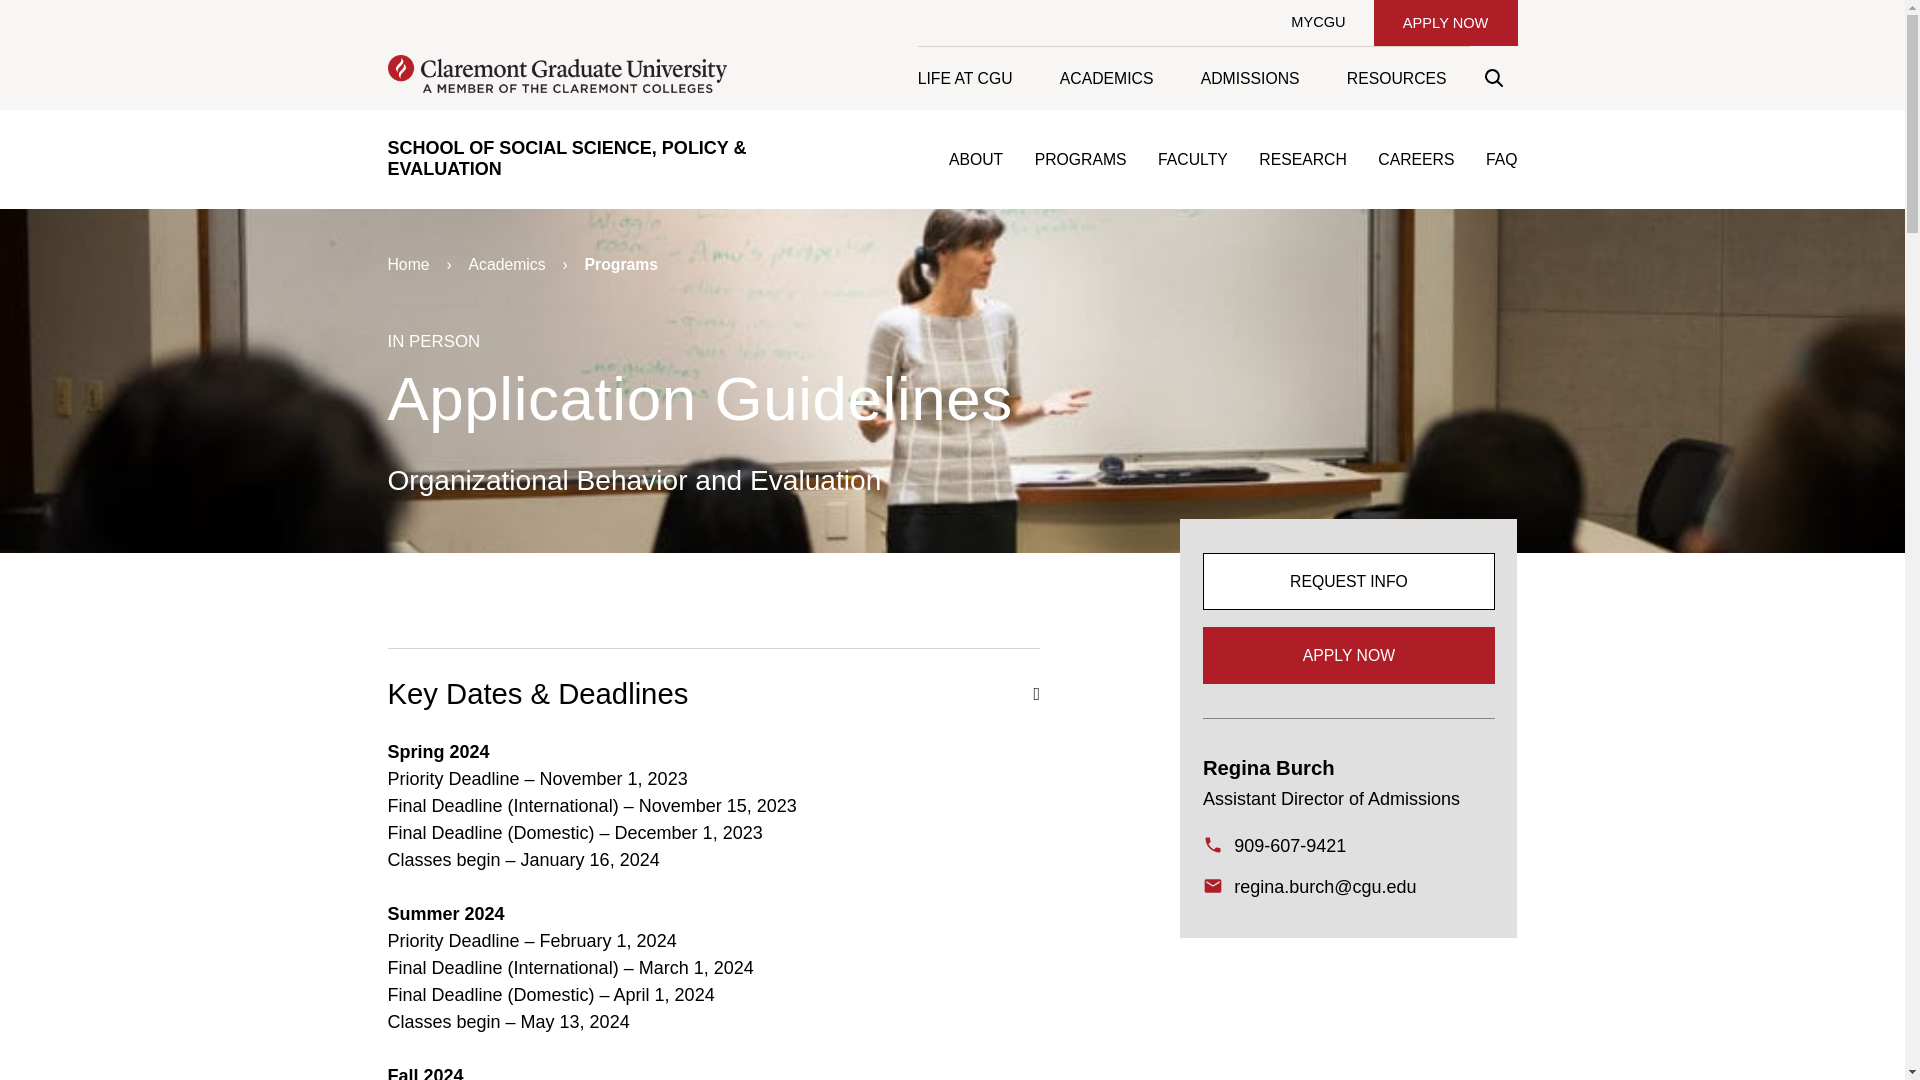 The width and height of the screenshot is (1920, 1080). Describe the element at coordinates (1445, 23) in the screenshot. I see `APPLY NOW` at that location.